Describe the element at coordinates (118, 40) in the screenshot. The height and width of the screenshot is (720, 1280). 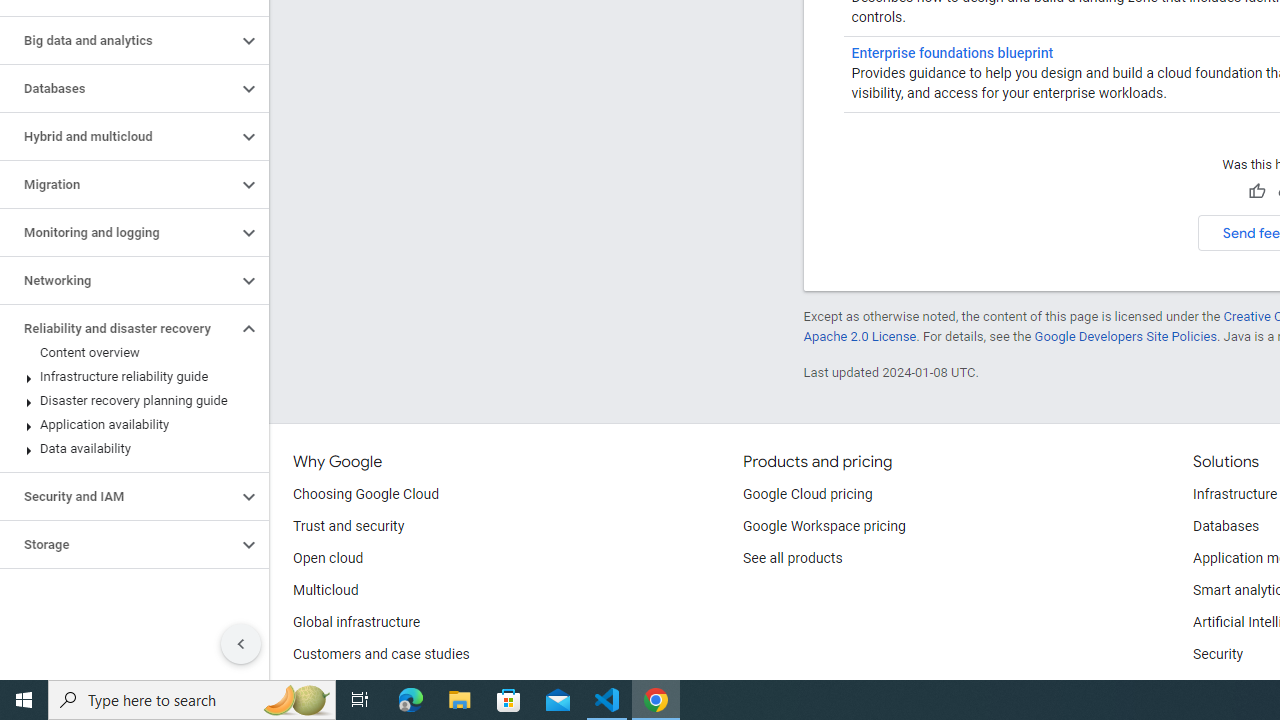
I see `Big data and analytics` at that location.